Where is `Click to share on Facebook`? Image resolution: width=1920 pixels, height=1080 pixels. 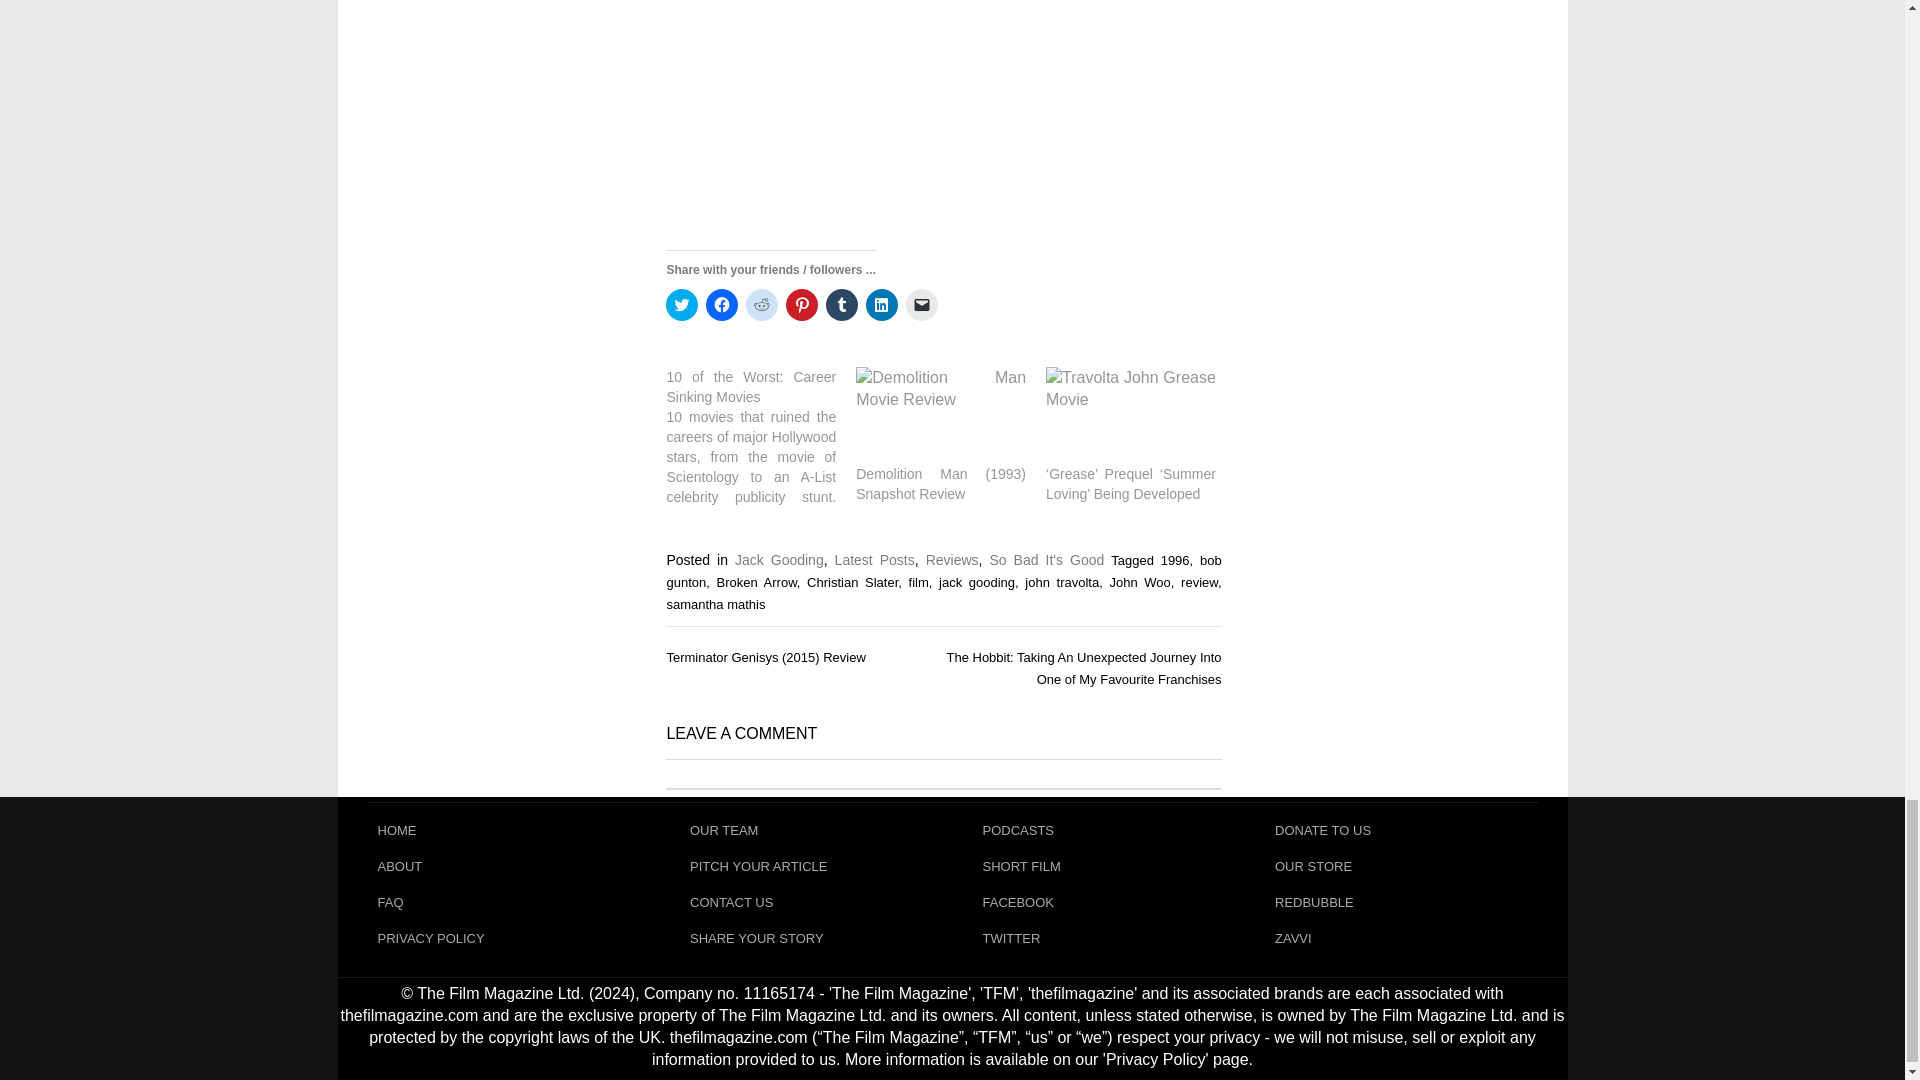
Click to share on Facebook is located at coordinates (722, 304).